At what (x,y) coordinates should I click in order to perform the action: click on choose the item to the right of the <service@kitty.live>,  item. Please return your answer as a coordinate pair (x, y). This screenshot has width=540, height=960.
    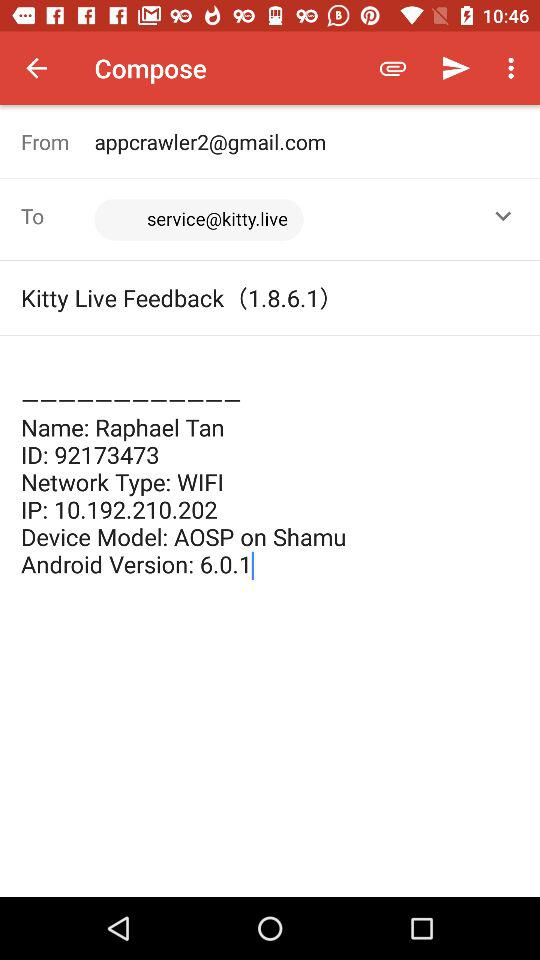
    Looking at the image, I should click on (503, 216).